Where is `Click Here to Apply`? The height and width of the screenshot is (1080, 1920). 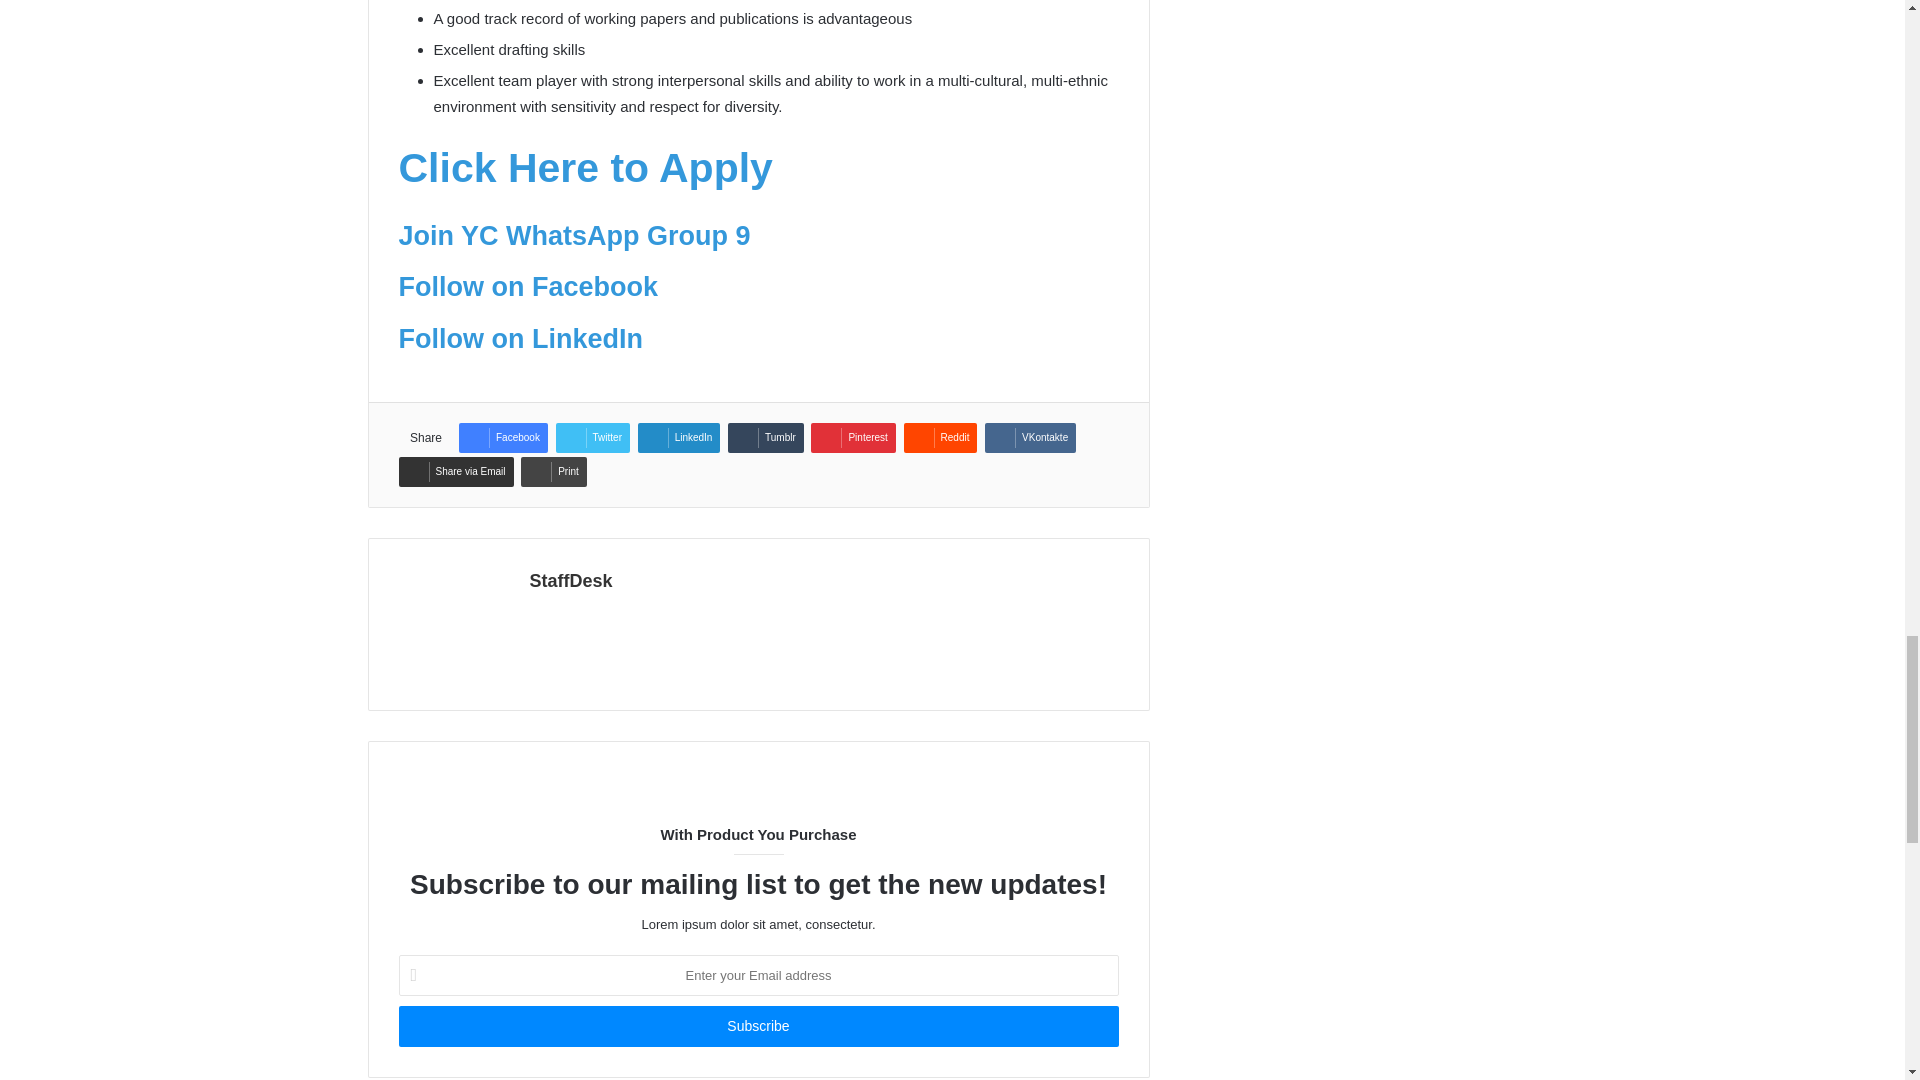
Click Here to Apply is located at coordinates (584, 168).